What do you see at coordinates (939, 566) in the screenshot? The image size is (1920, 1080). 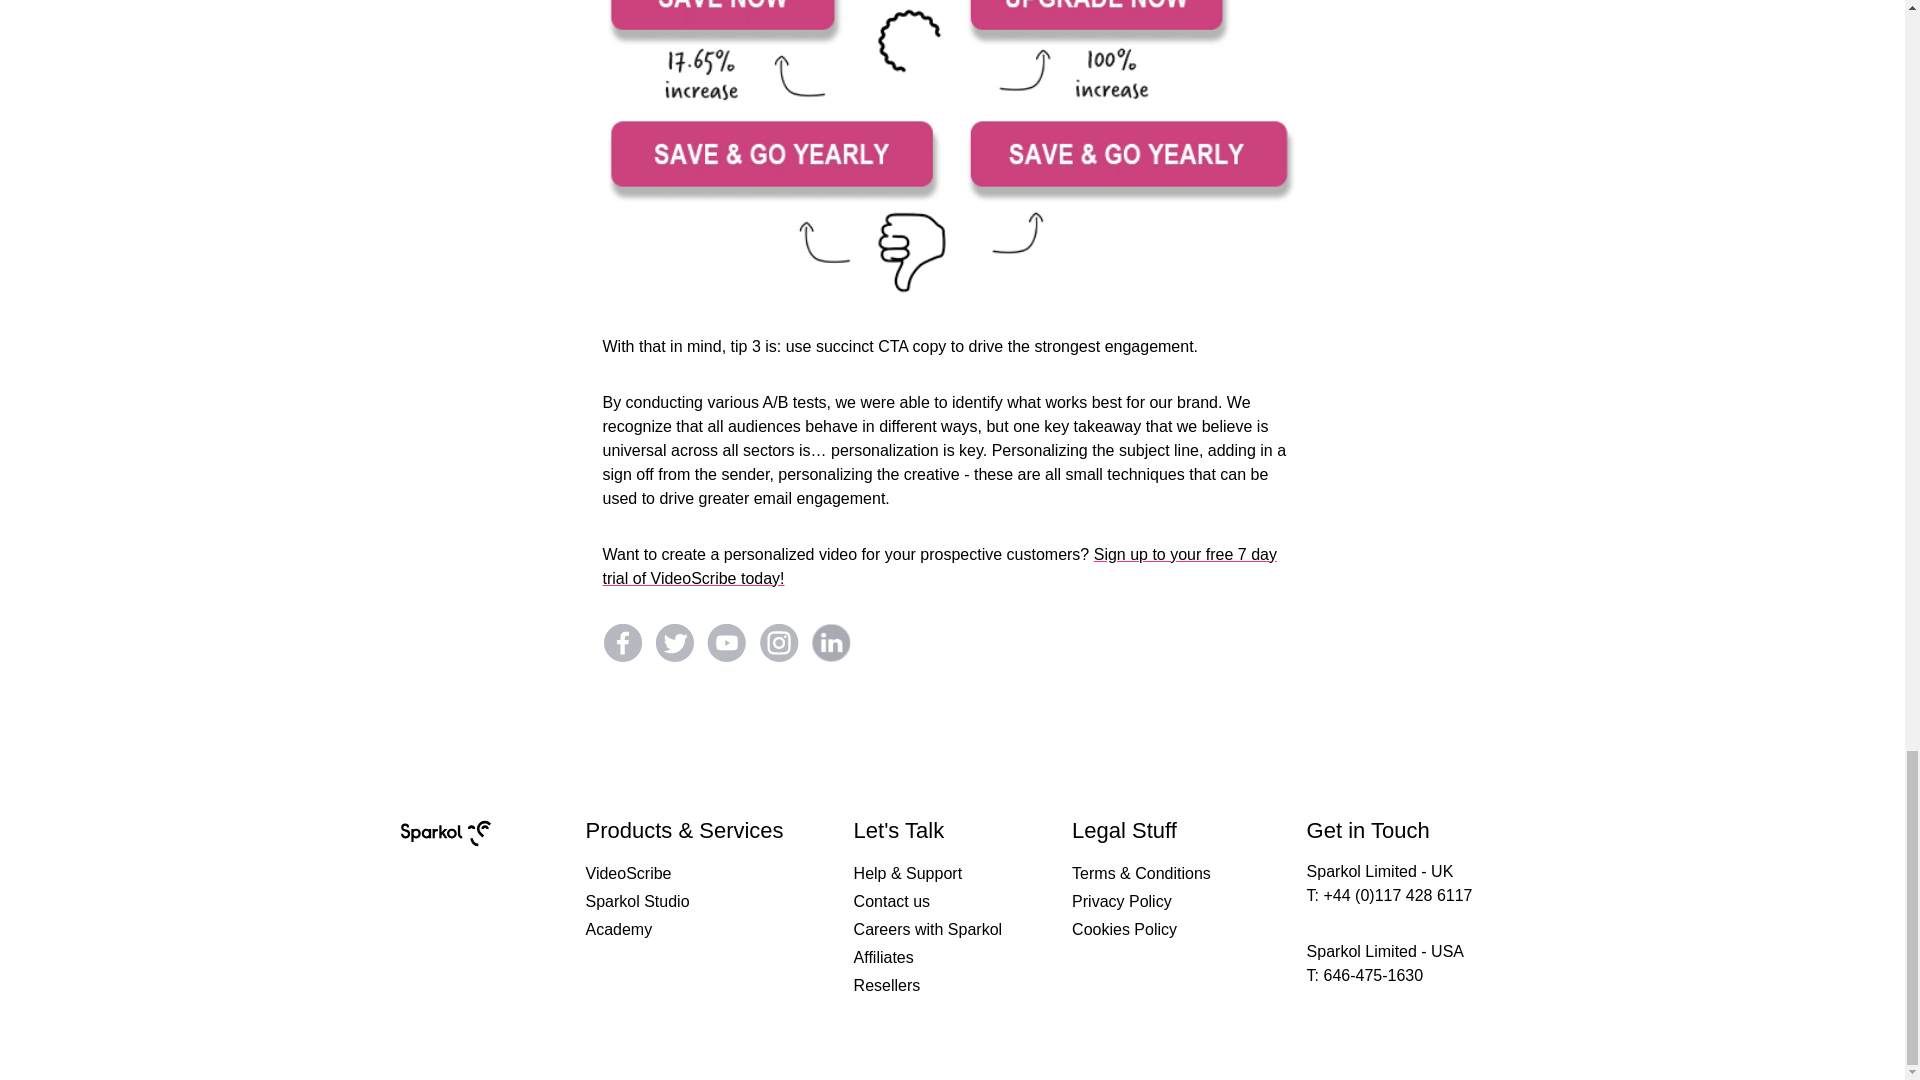 I see `Sign up to your free 7 day trial of VideoScribe today!` at bounding box center [939, 566].